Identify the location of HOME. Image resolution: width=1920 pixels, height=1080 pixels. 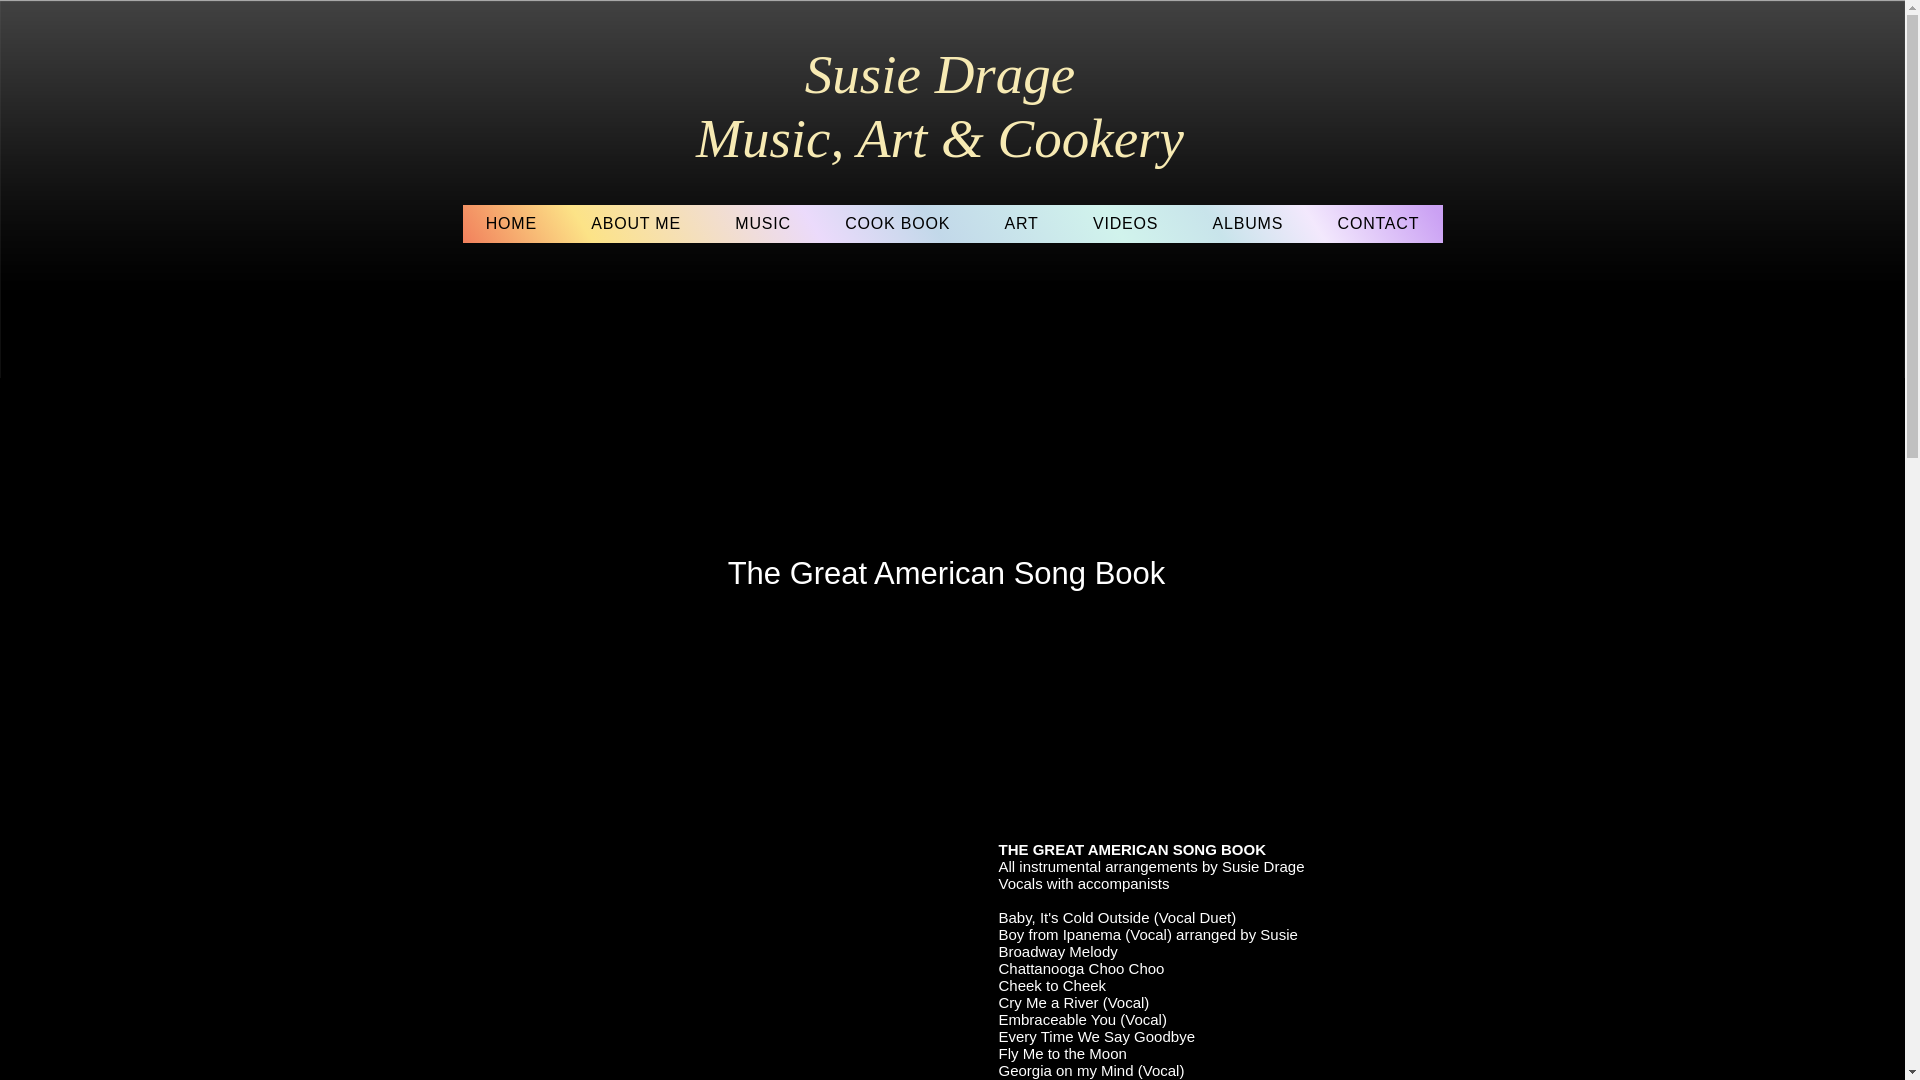
(511, 224).